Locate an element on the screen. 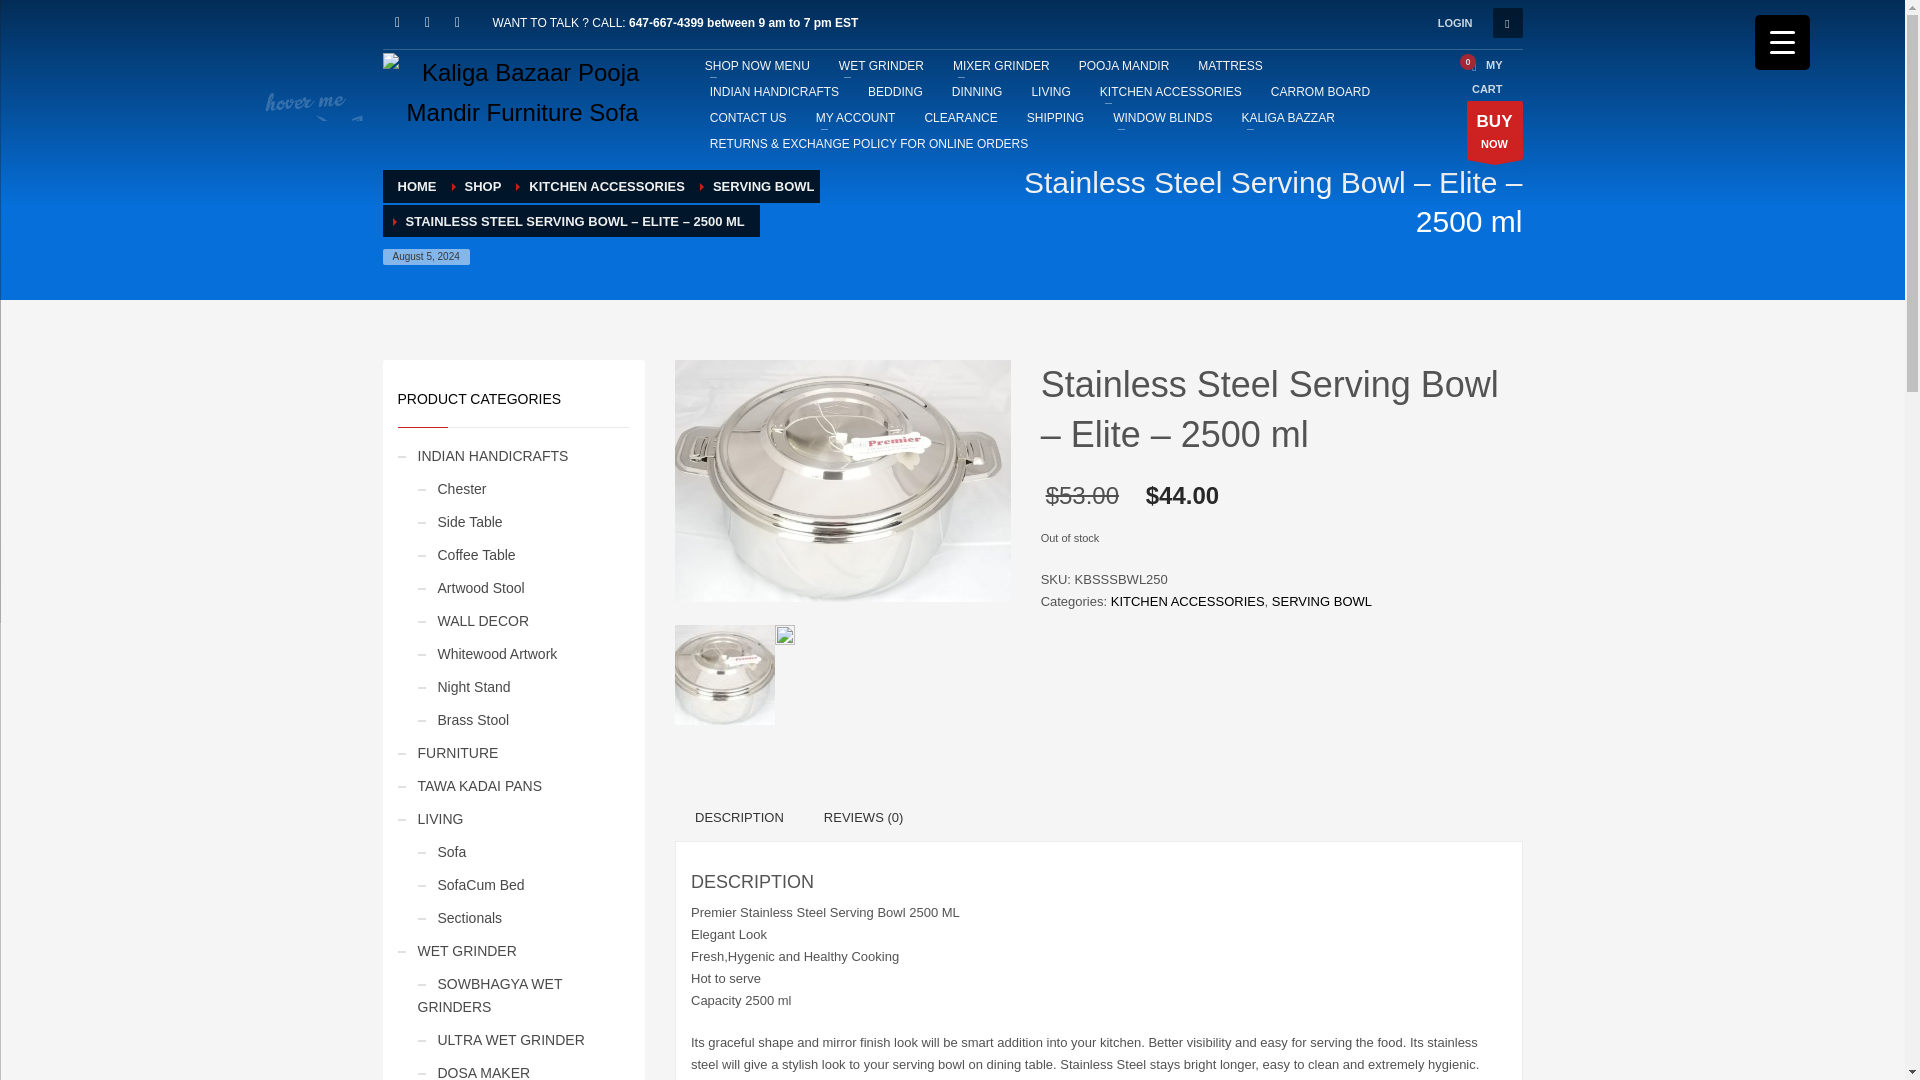 The width and height of the screenshot is (1920, 1080). Facebook is located at coordinates (397, 22).